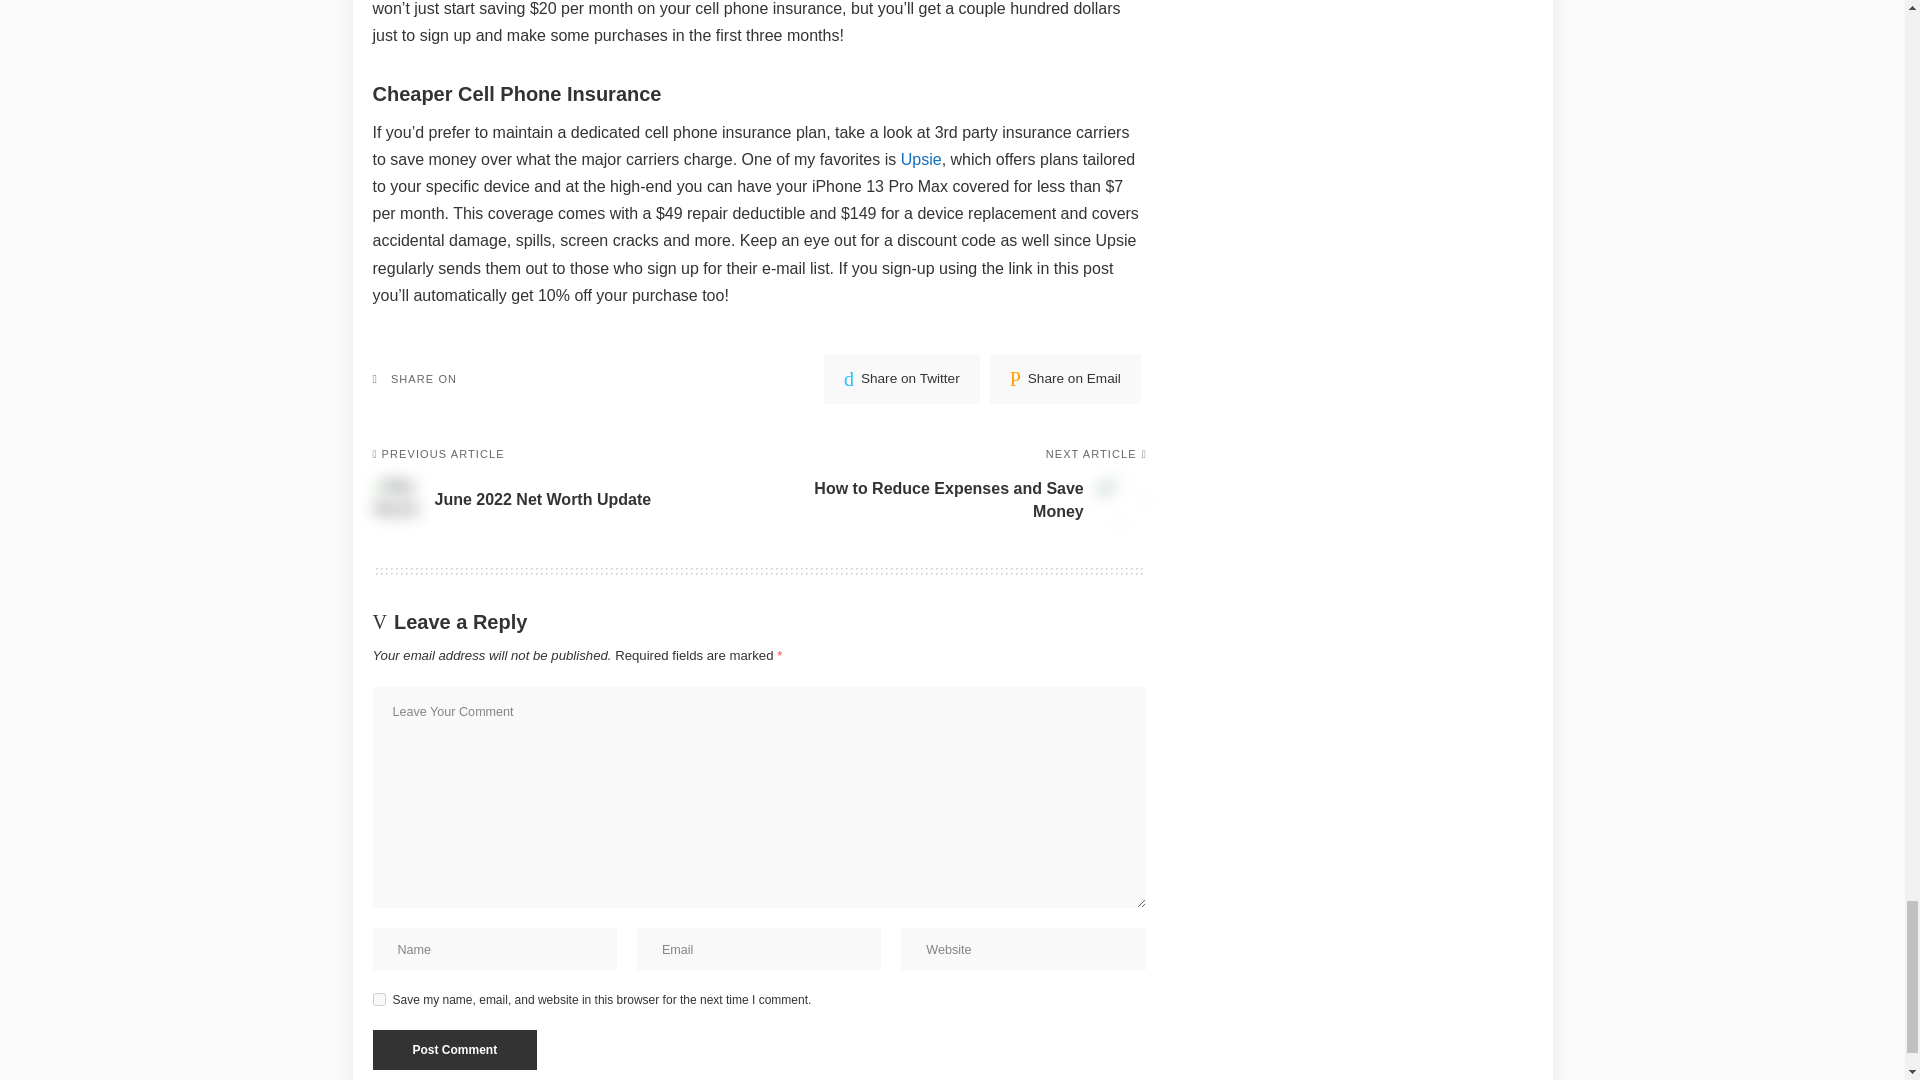 This screenshot has width=1920, height=1080. What do you see at coordinates (901, 378) in the screenshot?
I see `Twitter` at bounding box center [901, 378].